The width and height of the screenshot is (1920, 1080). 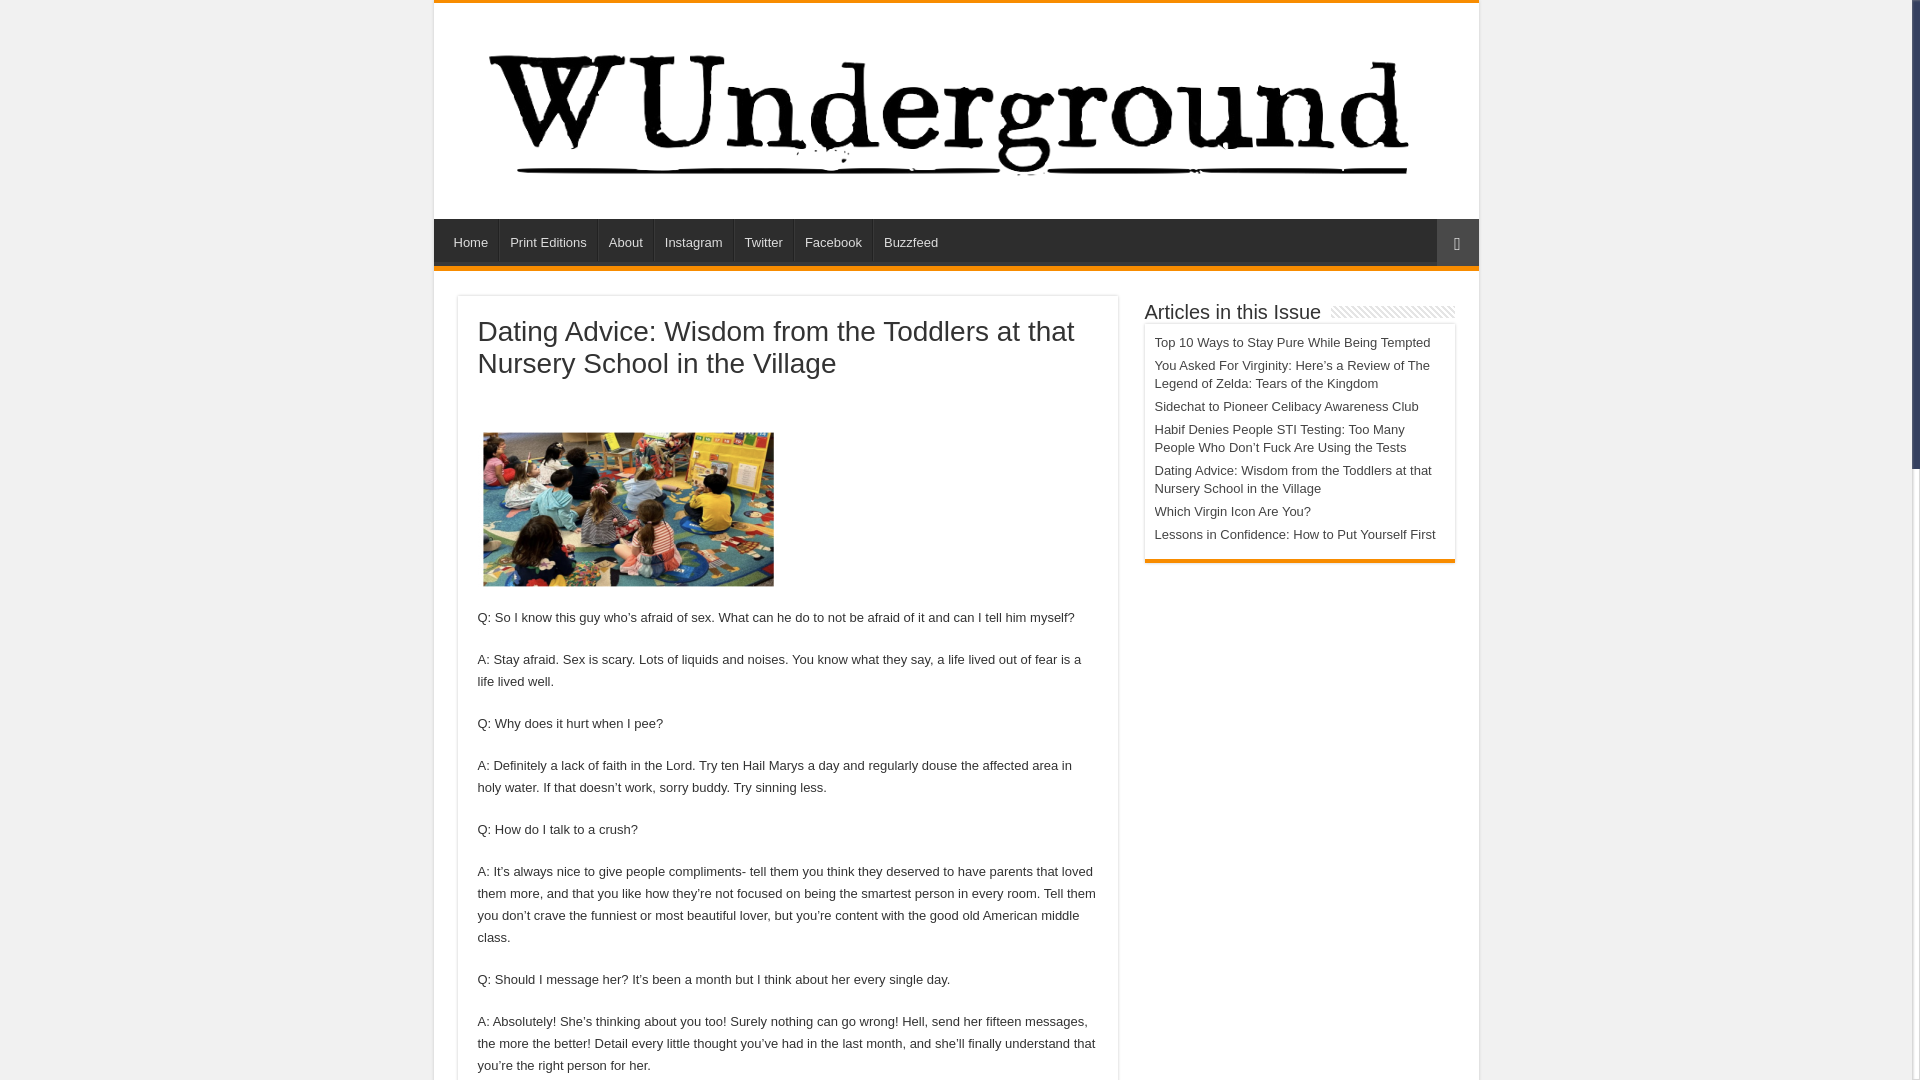 What do you see at coordinates (1292, 342) in the screenshot?
I see `Top 10 Ways to Stay Pure While Being Tempted` at bounding box center [1292, 342].